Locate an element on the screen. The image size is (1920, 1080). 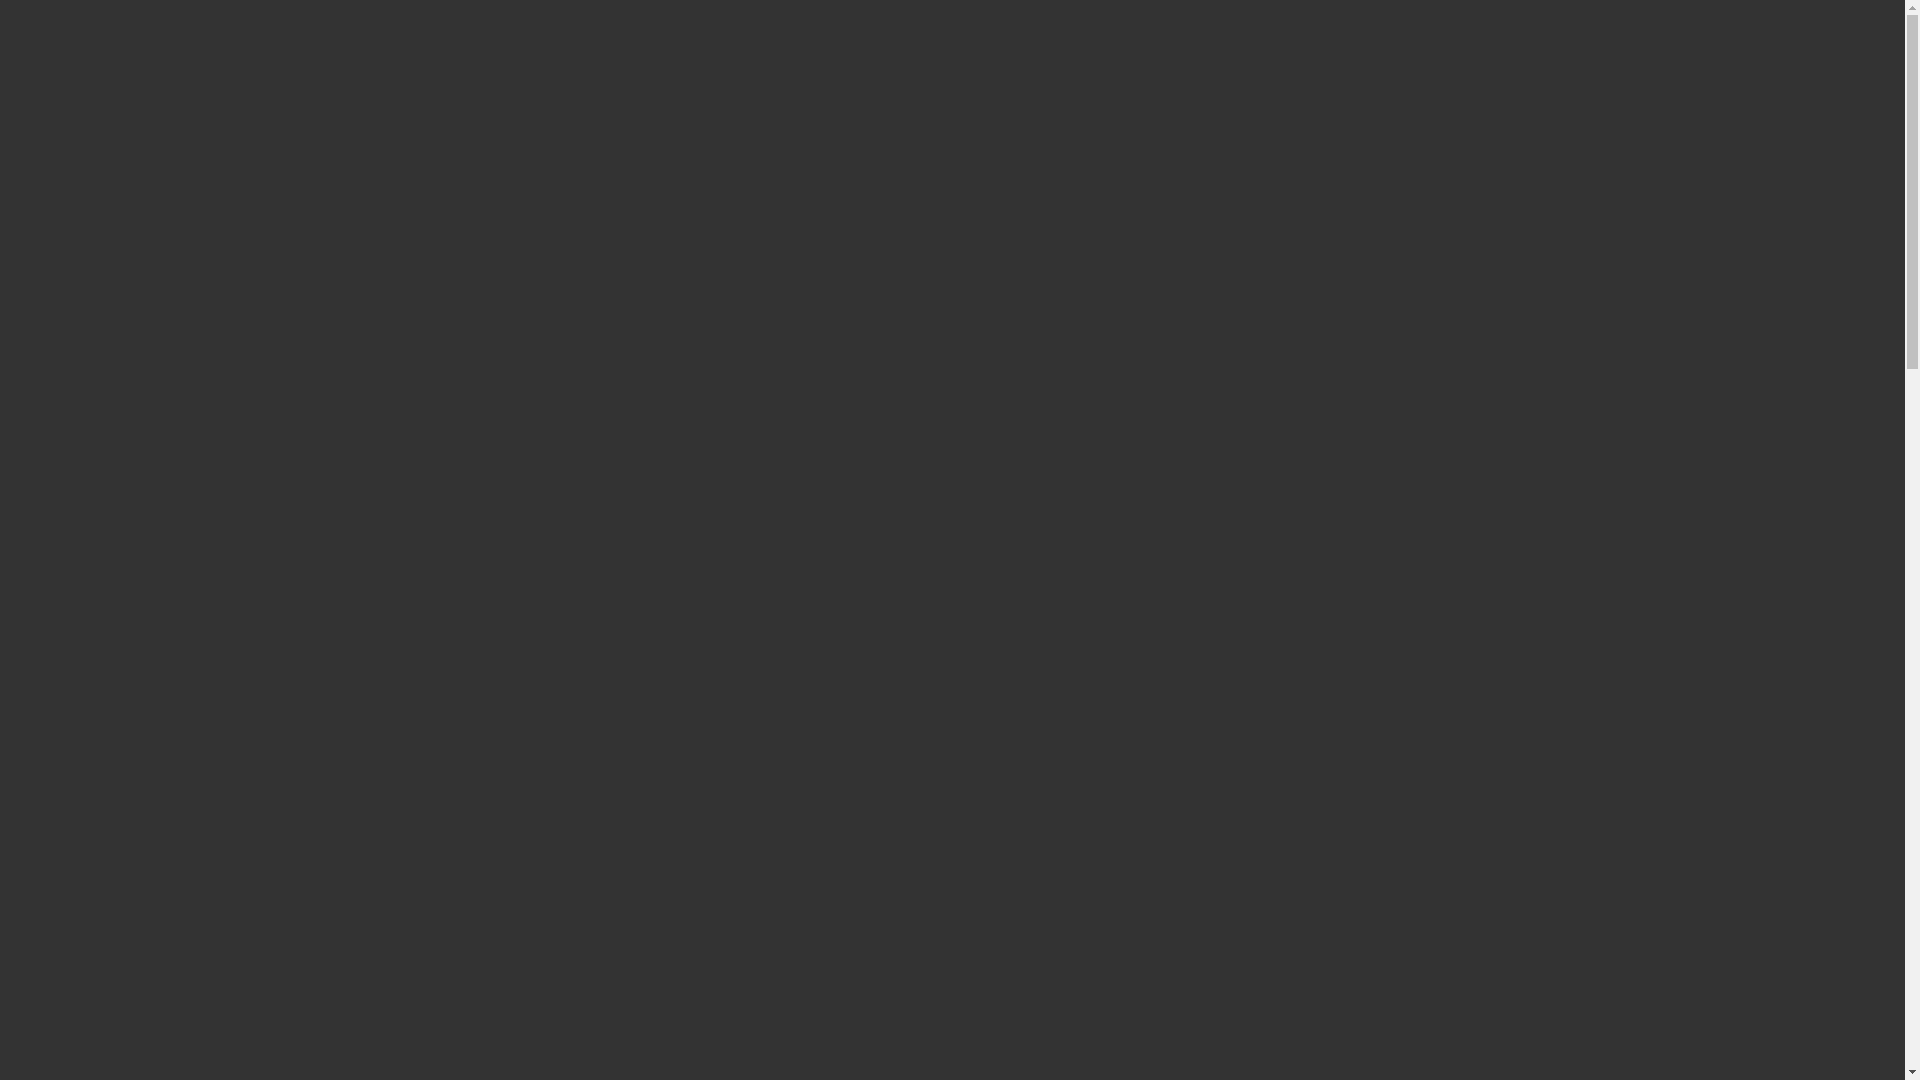
U12 Eagles is located at coordinates (125, 176).